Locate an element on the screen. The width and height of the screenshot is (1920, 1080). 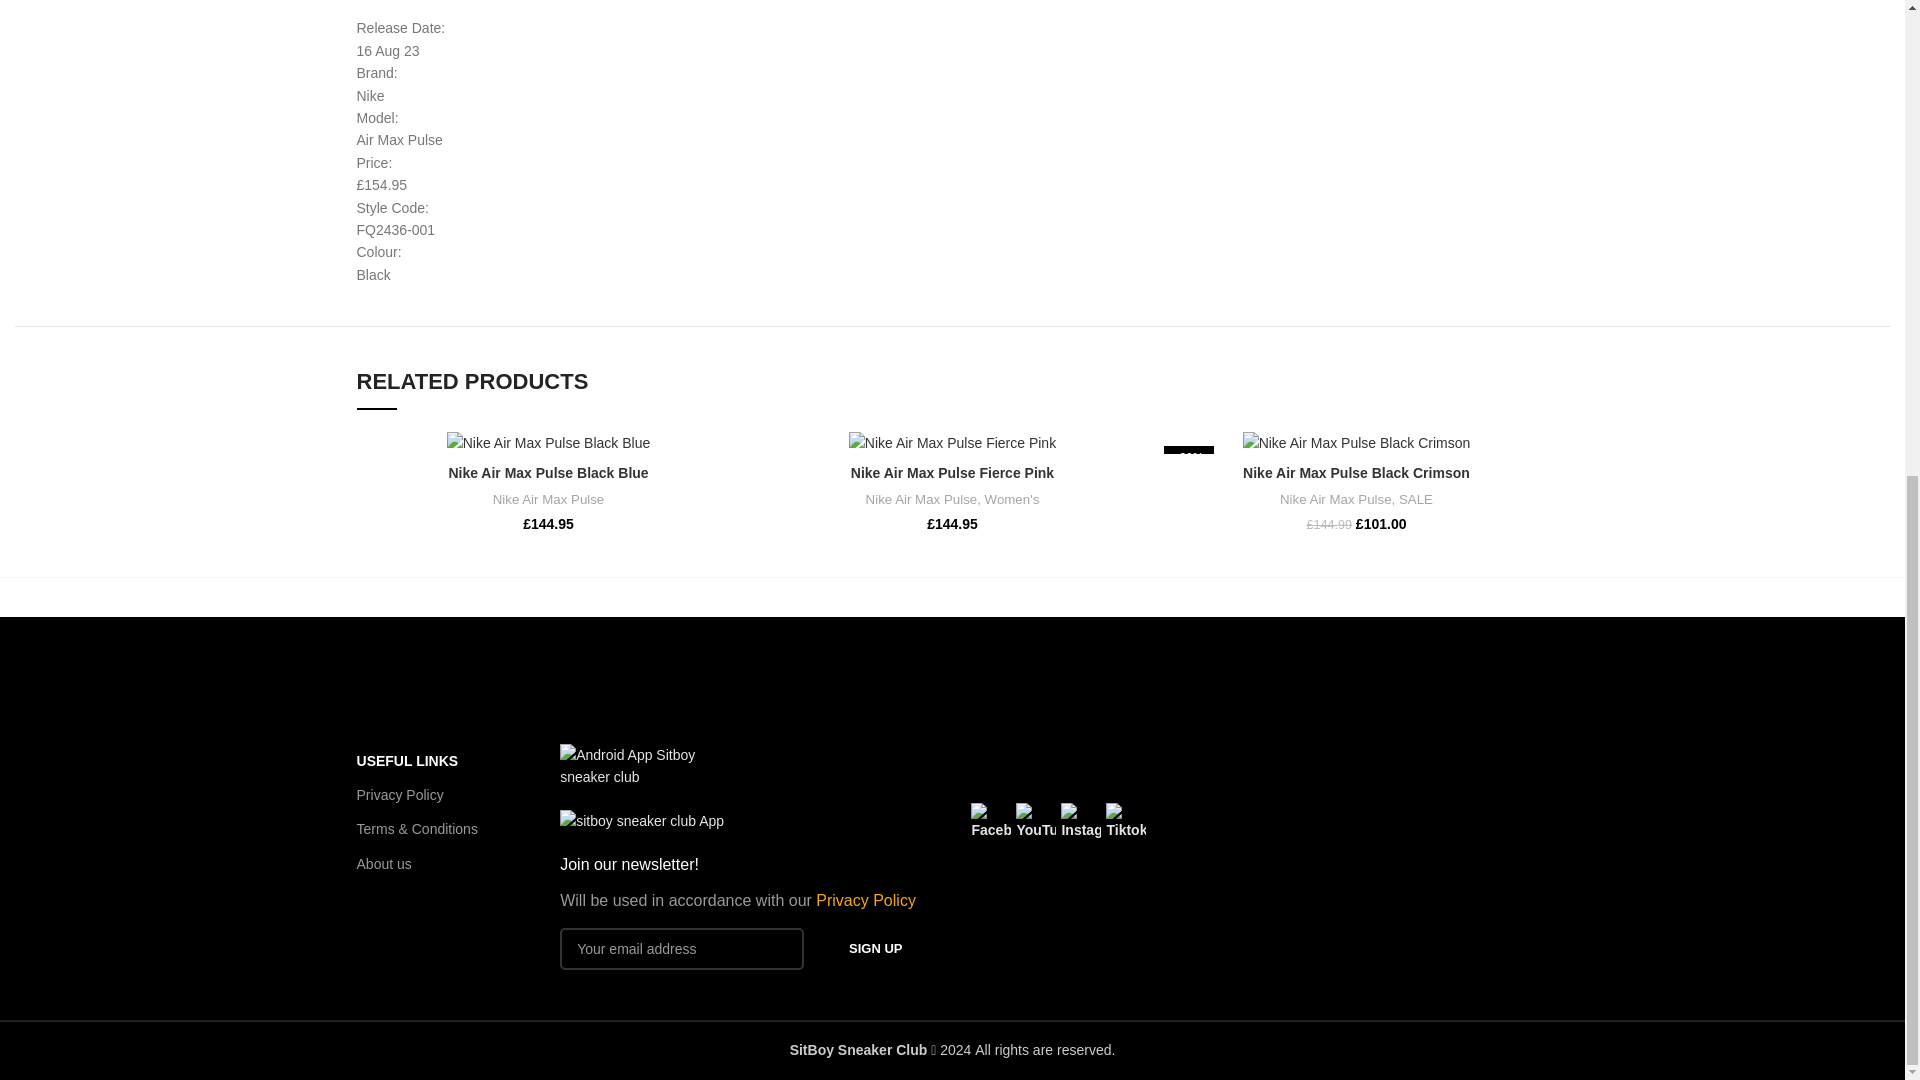
Instagram is located at coordinates (1080, 822).